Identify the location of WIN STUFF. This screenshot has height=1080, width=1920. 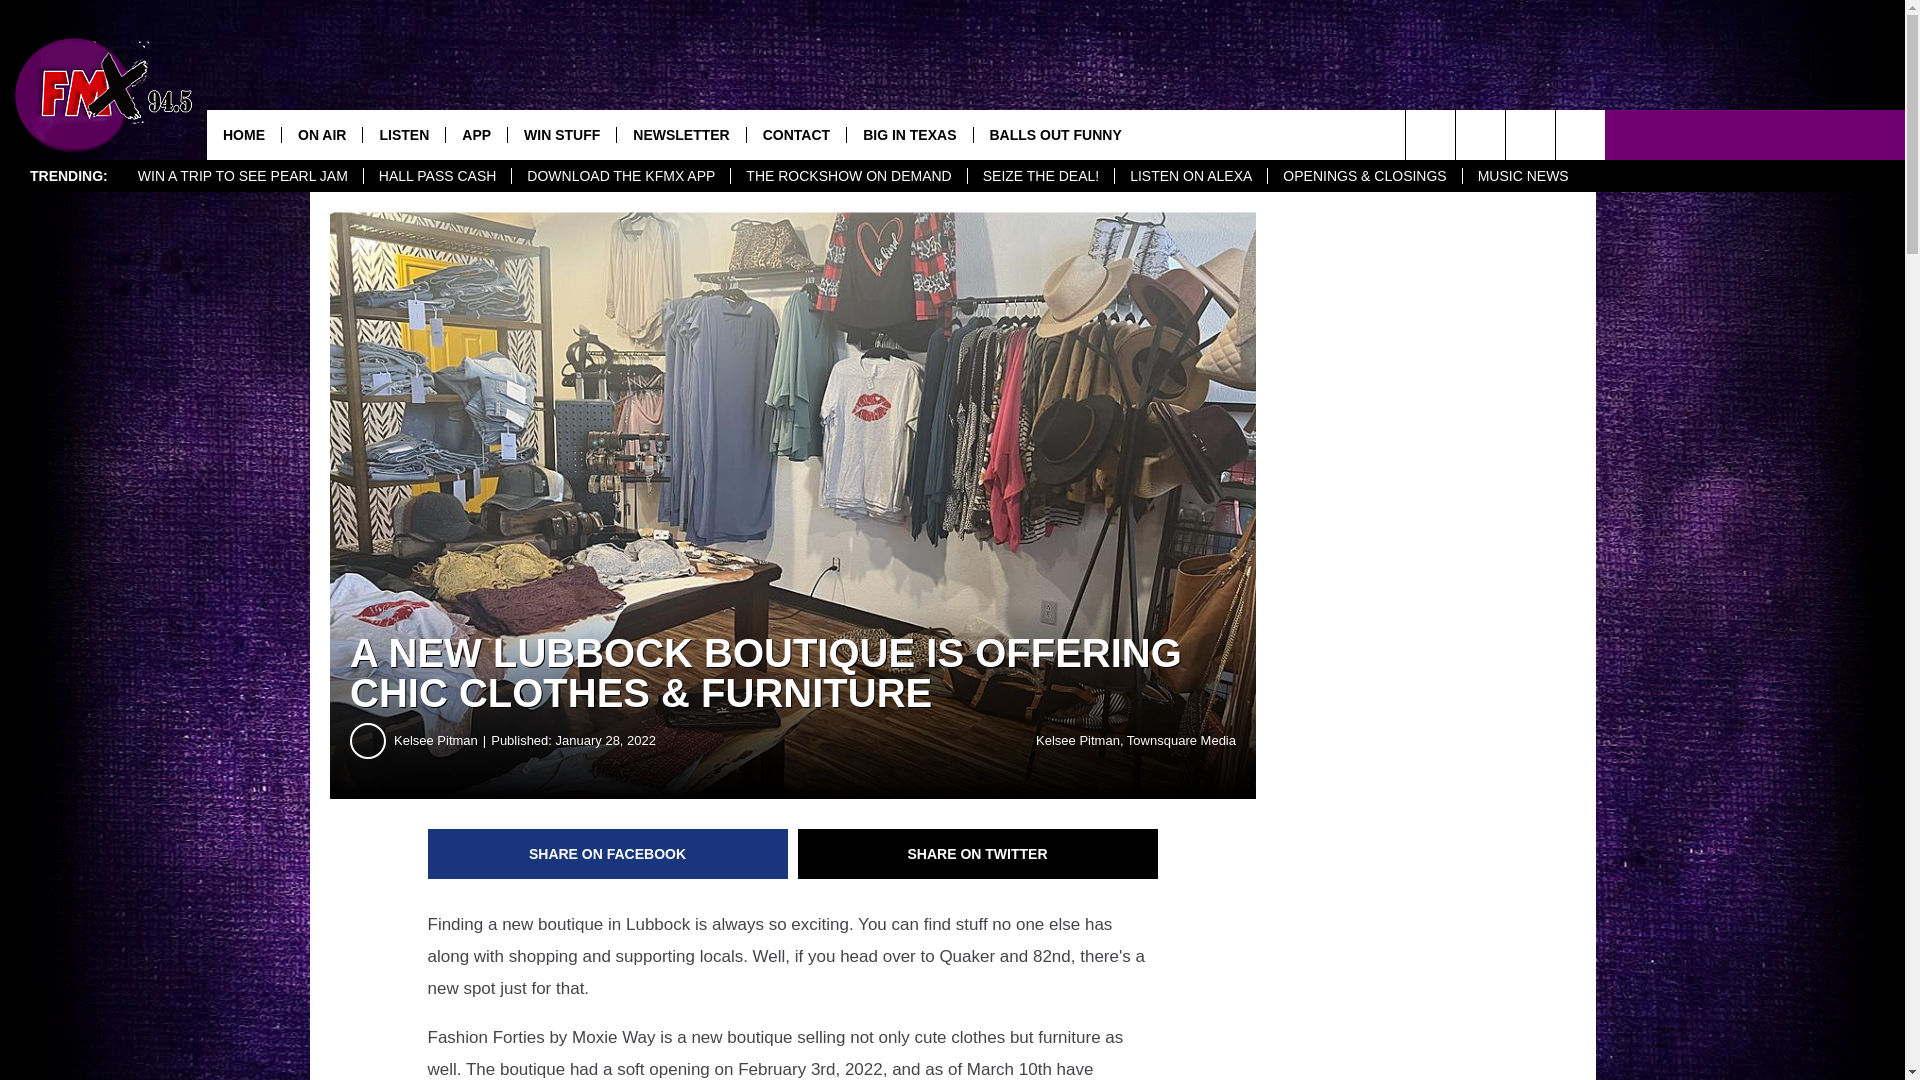
(561, 134).